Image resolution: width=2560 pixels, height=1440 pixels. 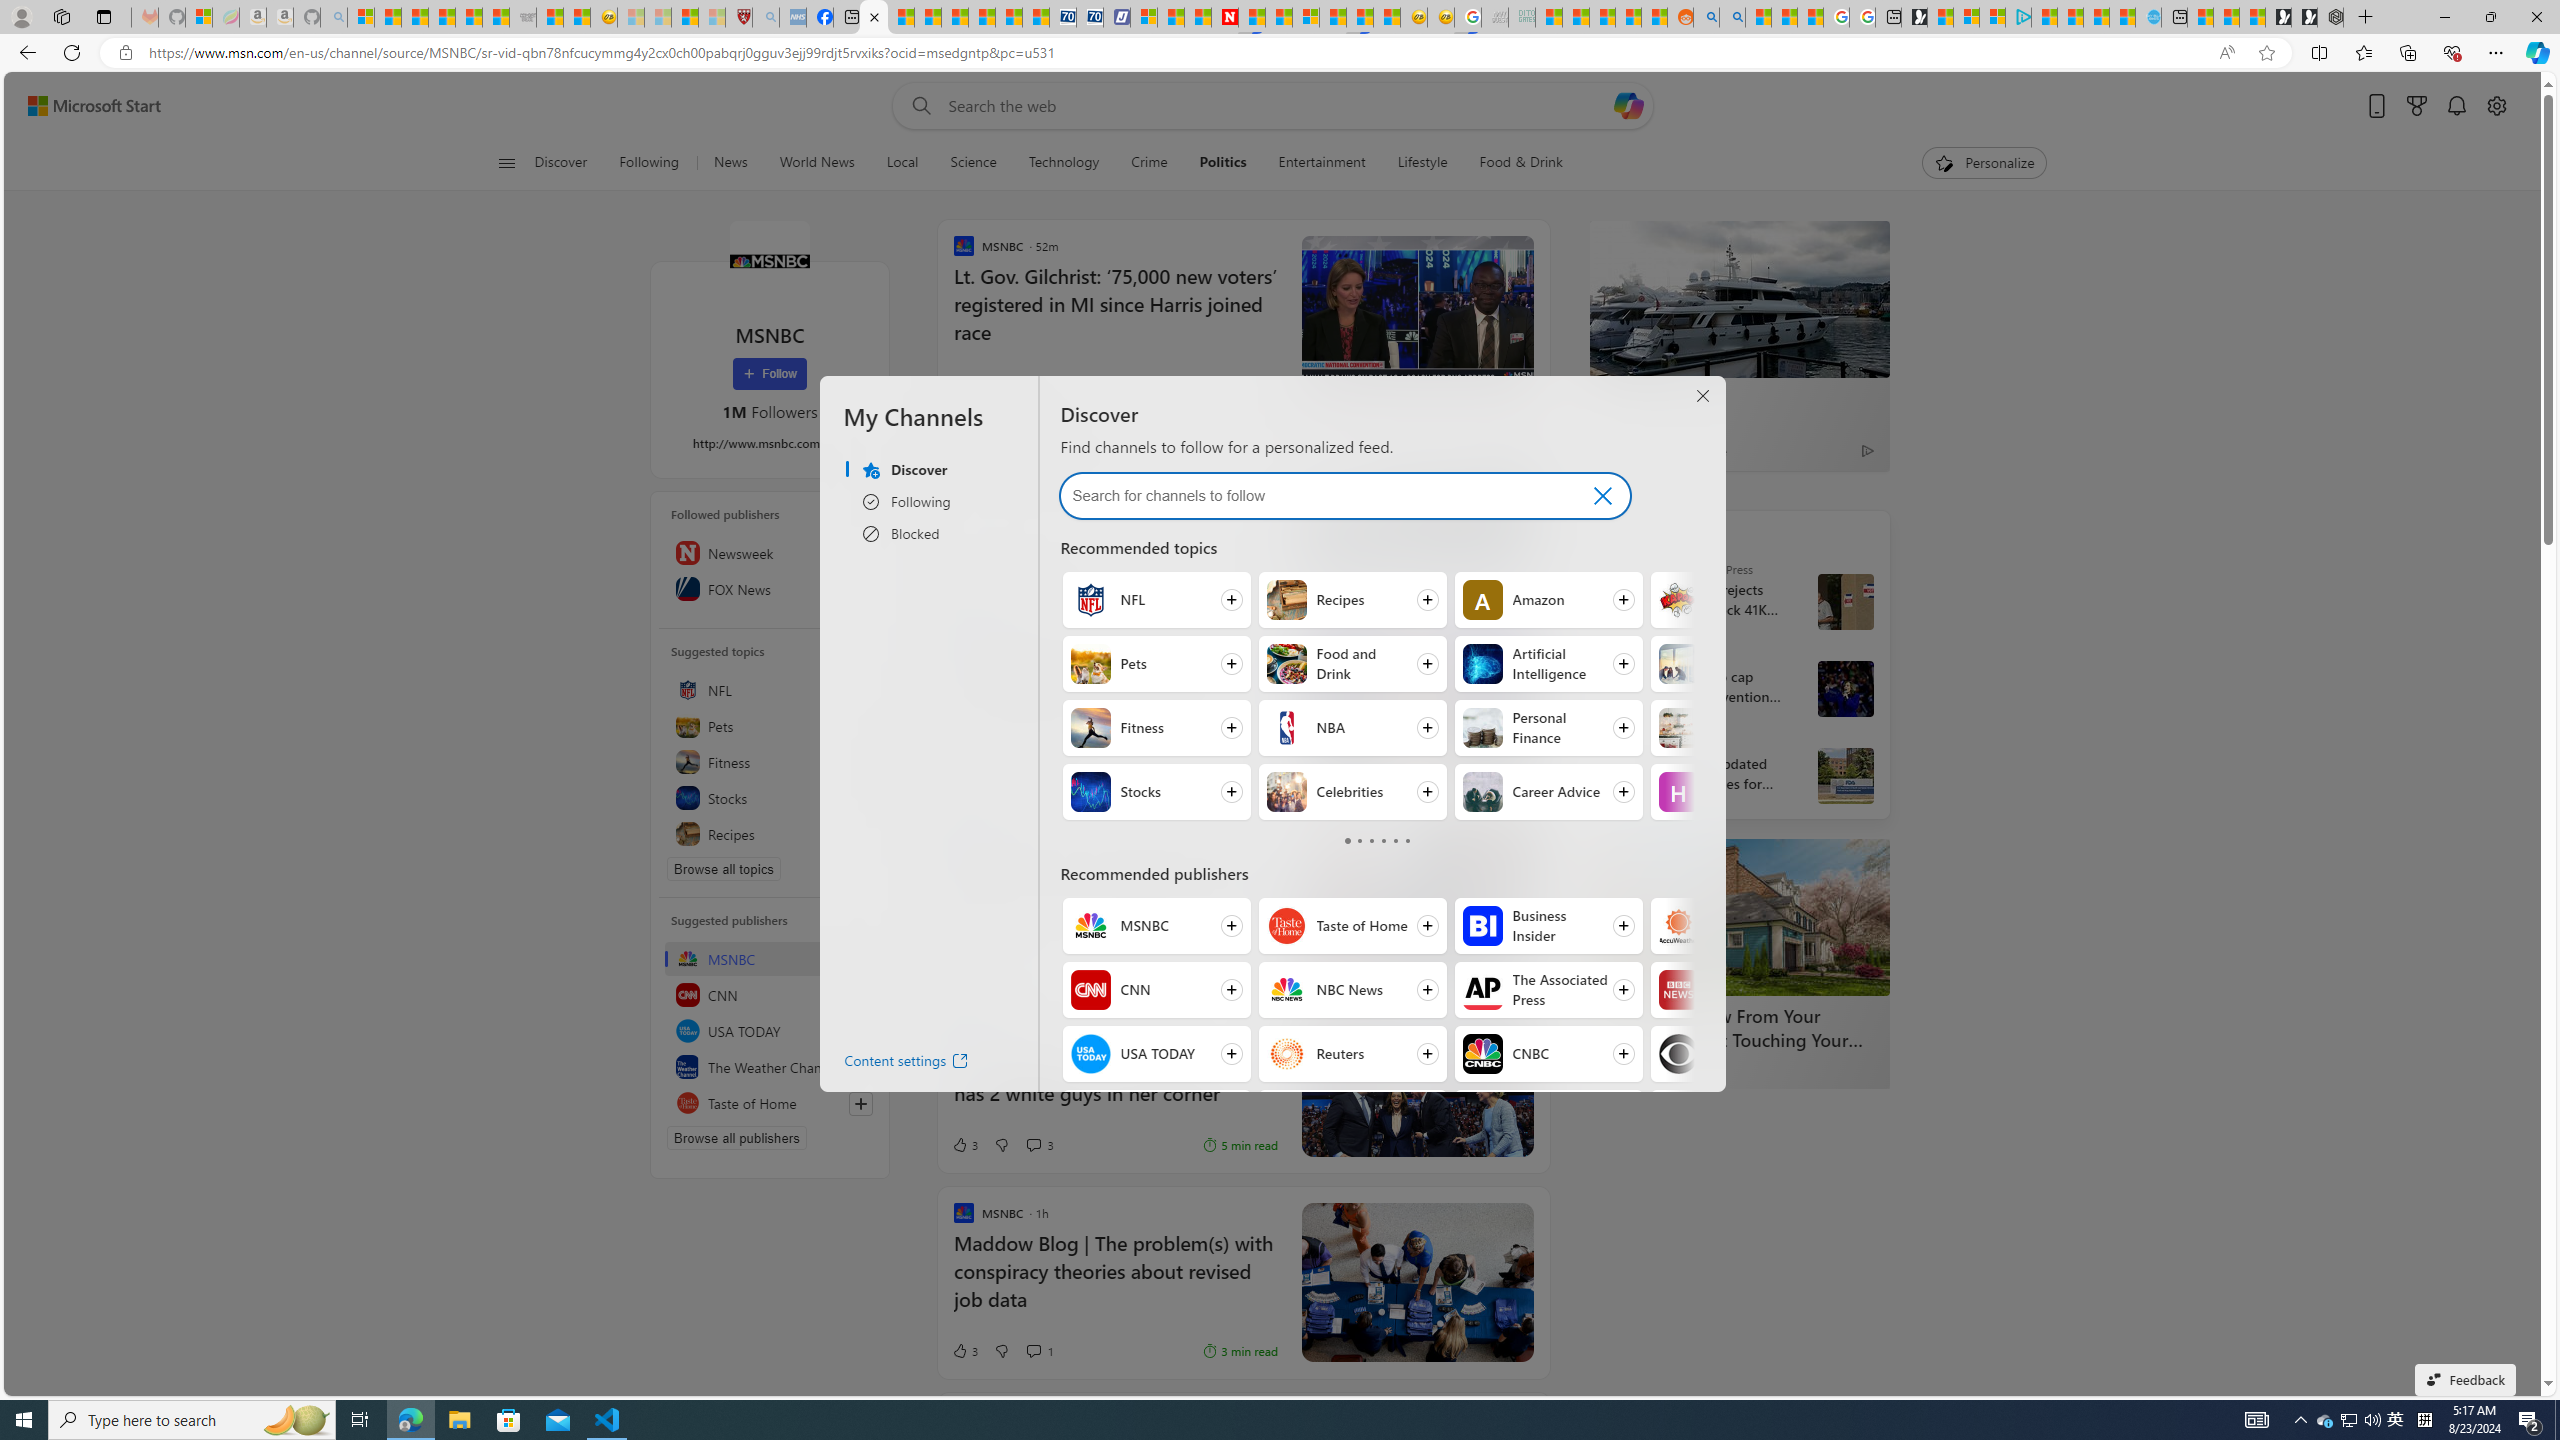 I want to click on CNBC, so click(x=1482, y=1054).